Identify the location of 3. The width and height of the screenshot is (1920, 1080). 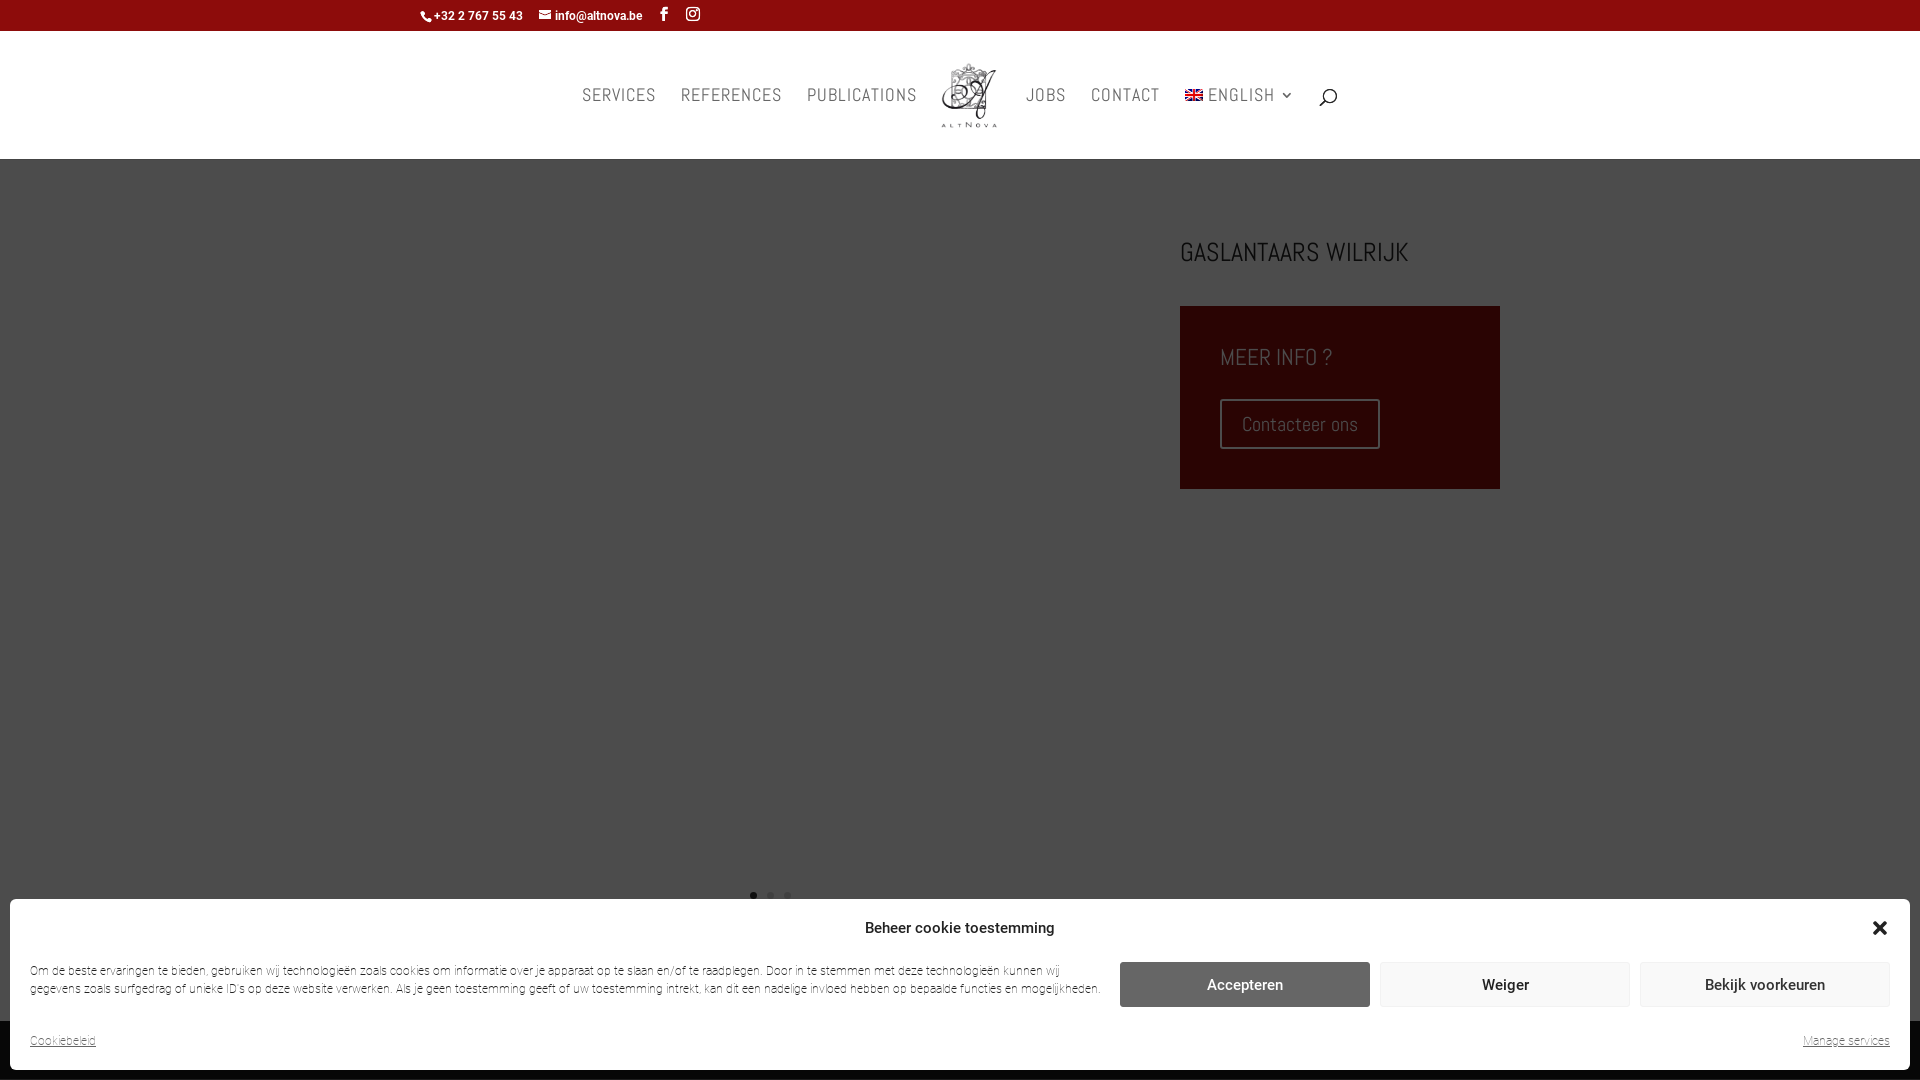
(788, 896).